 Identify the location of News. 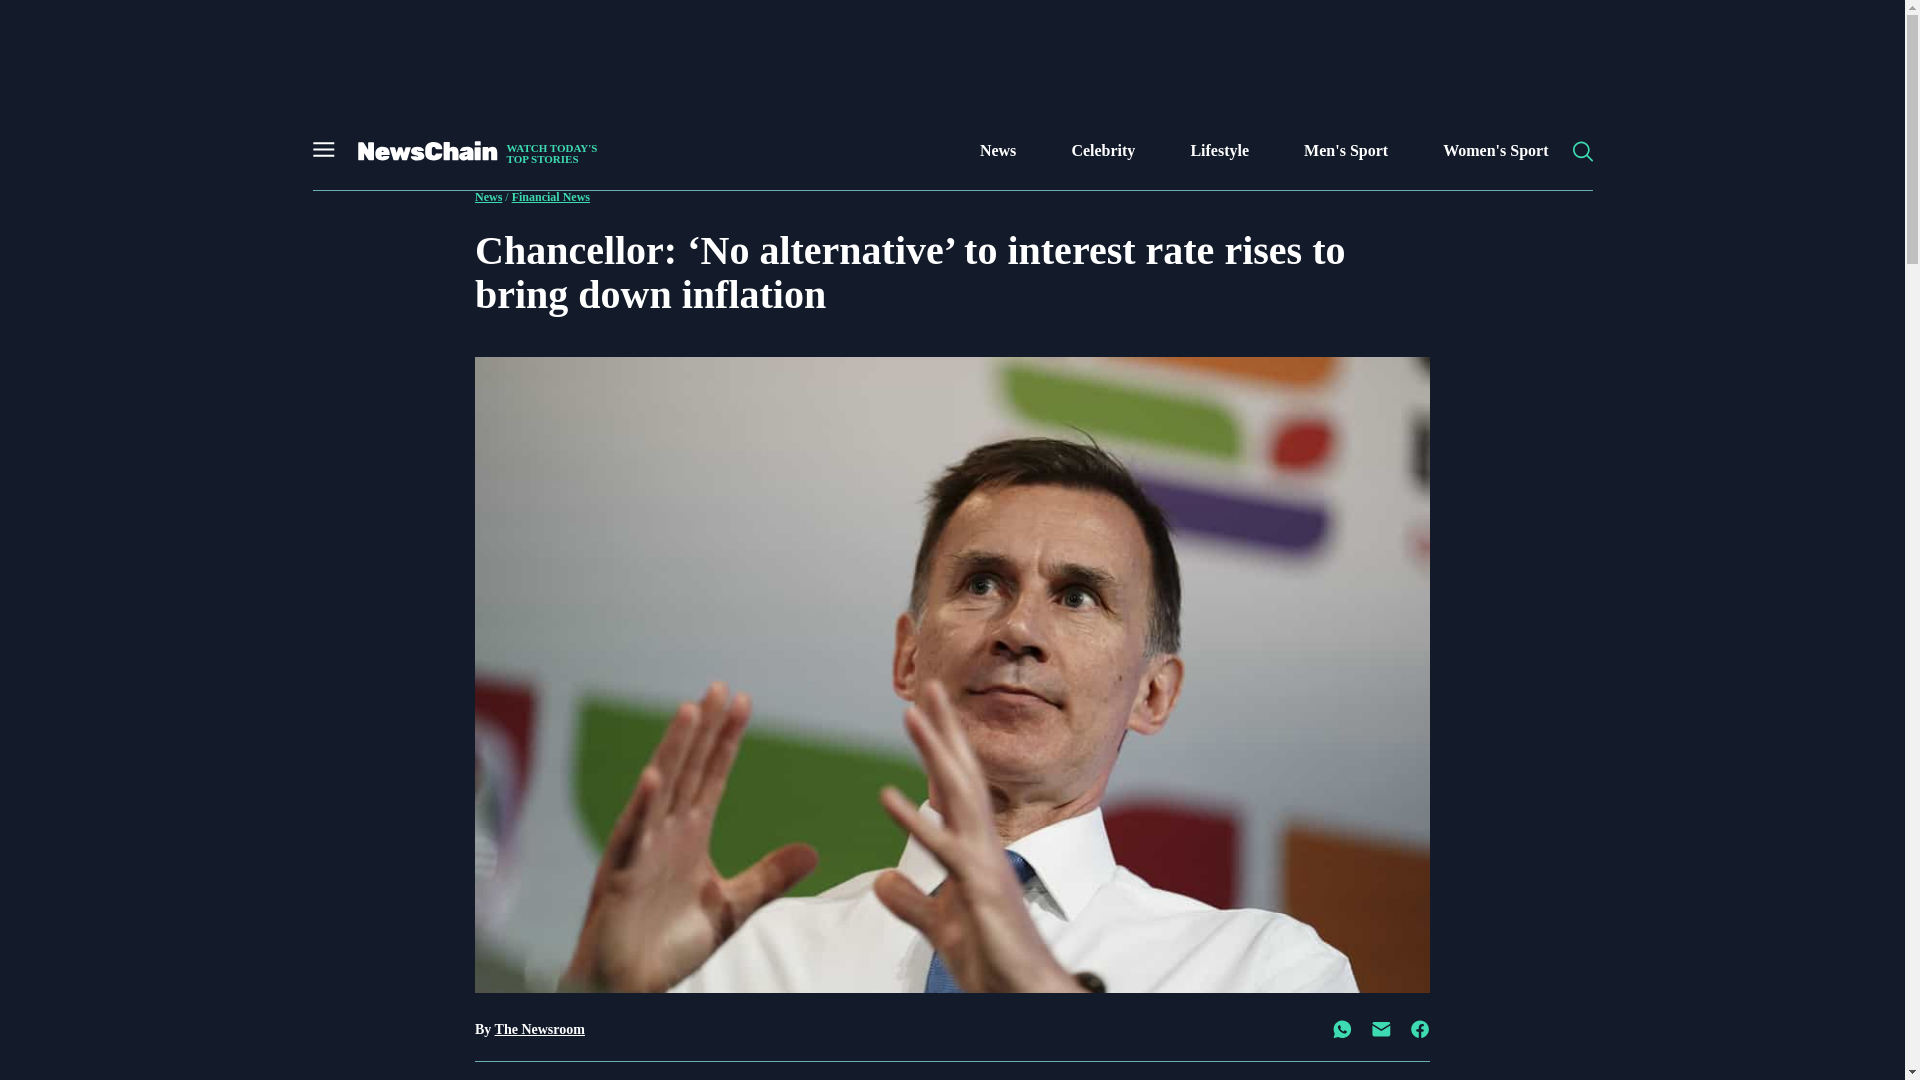
(488, 197).